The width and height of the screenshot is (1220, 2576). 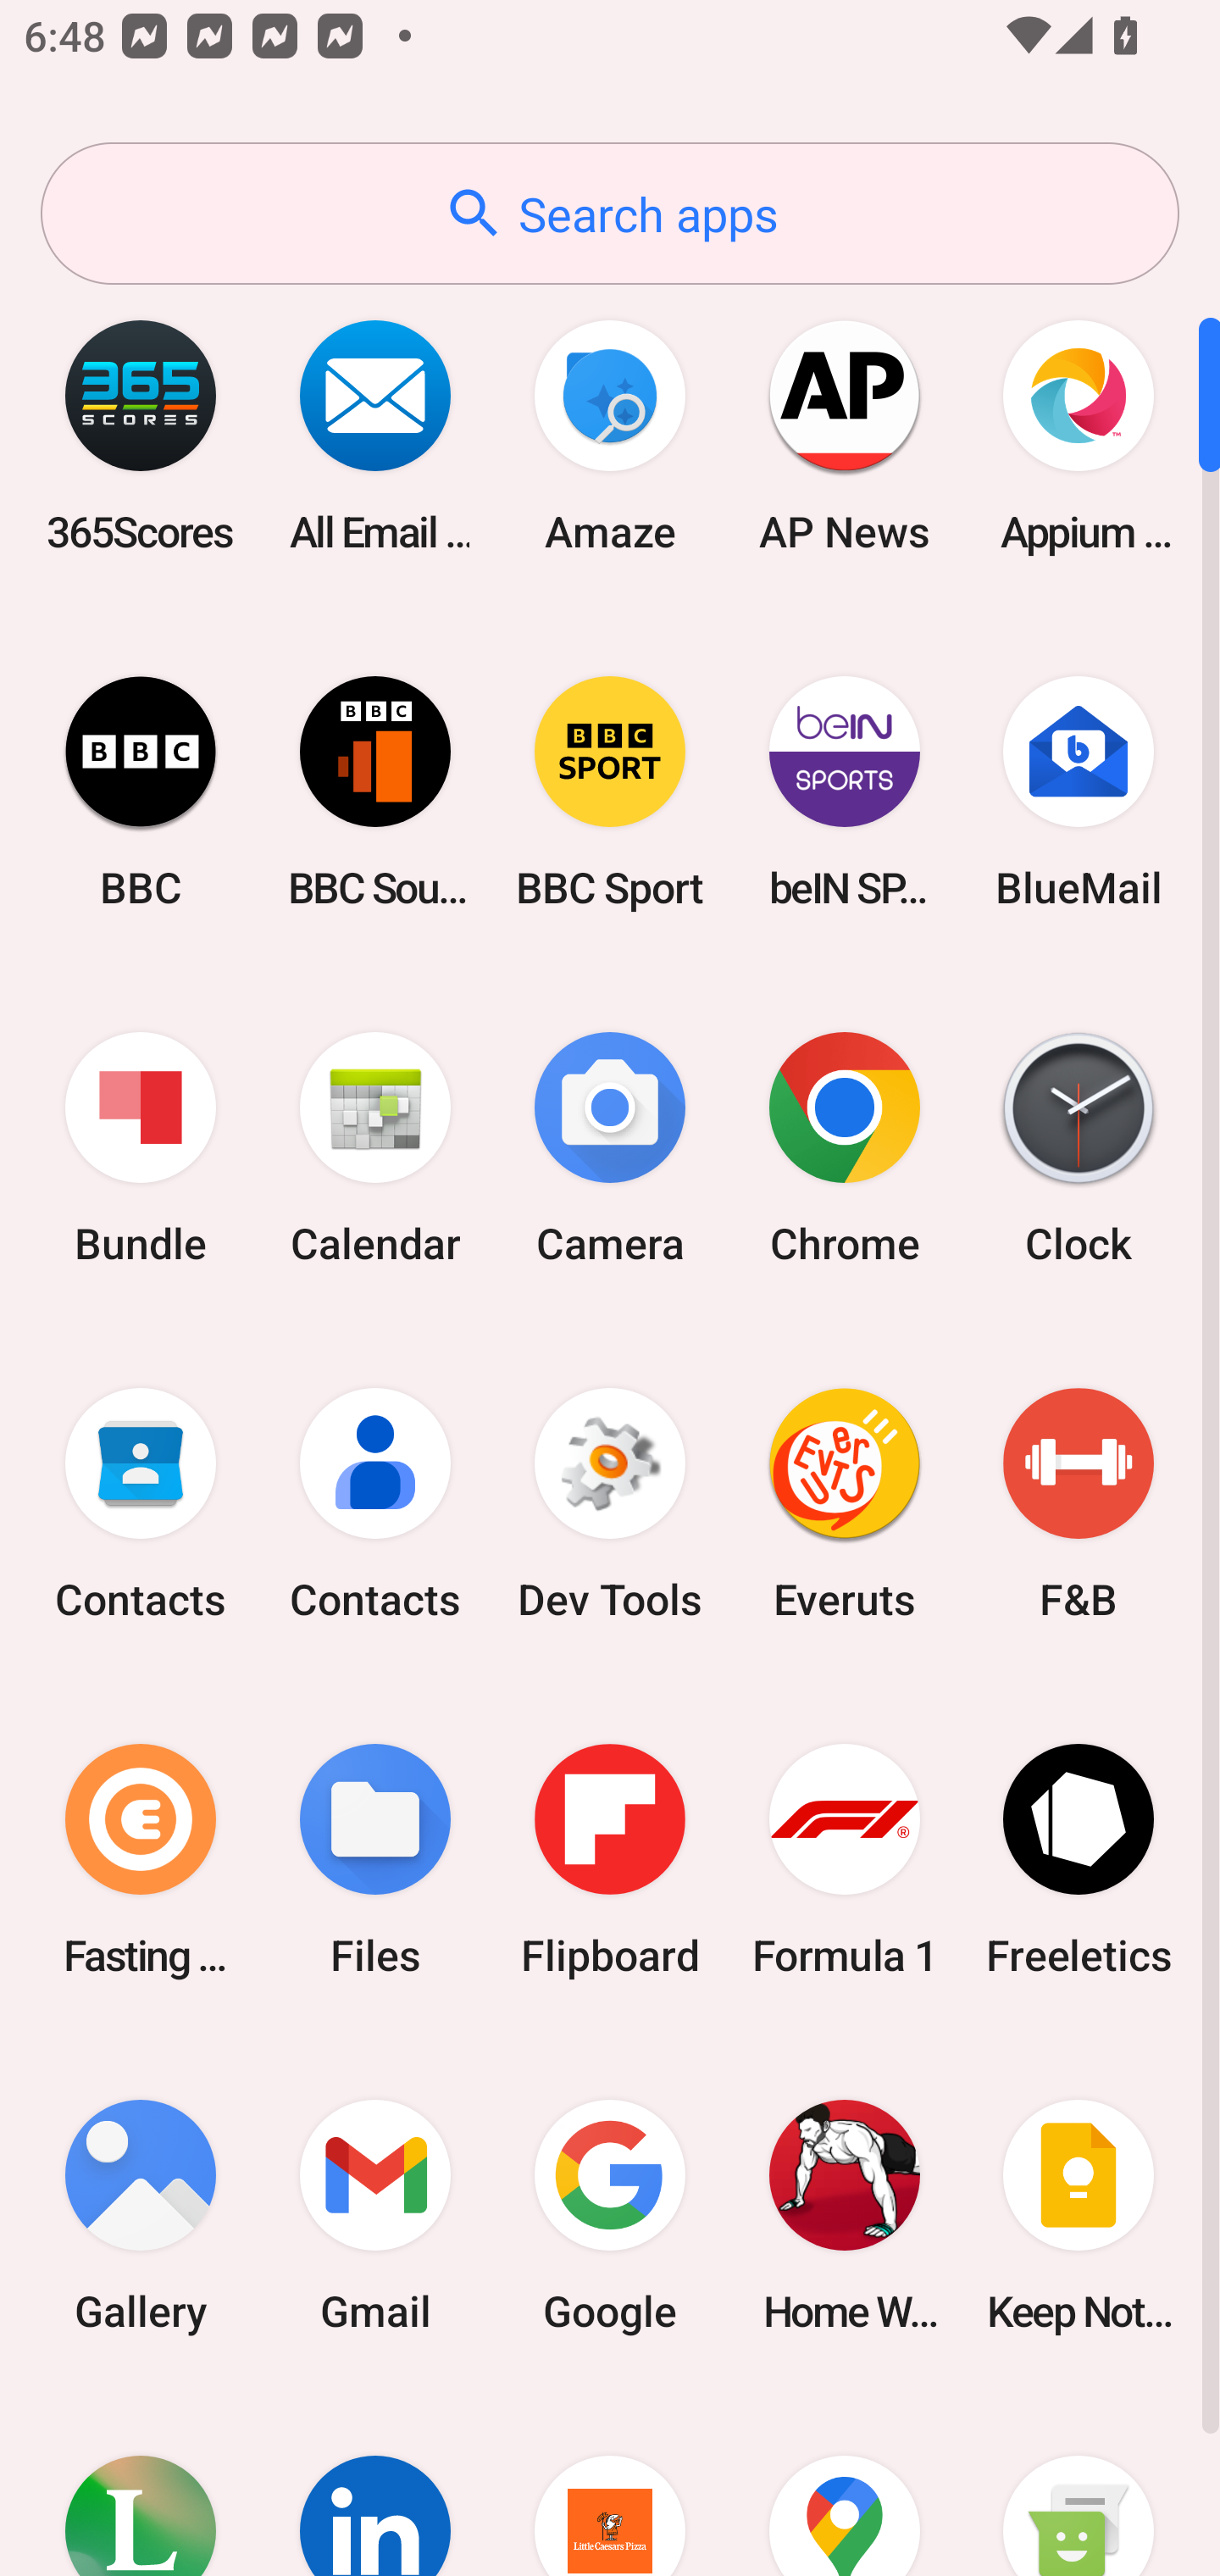 I want to click on Gallery, so click(x=141, y=2215).